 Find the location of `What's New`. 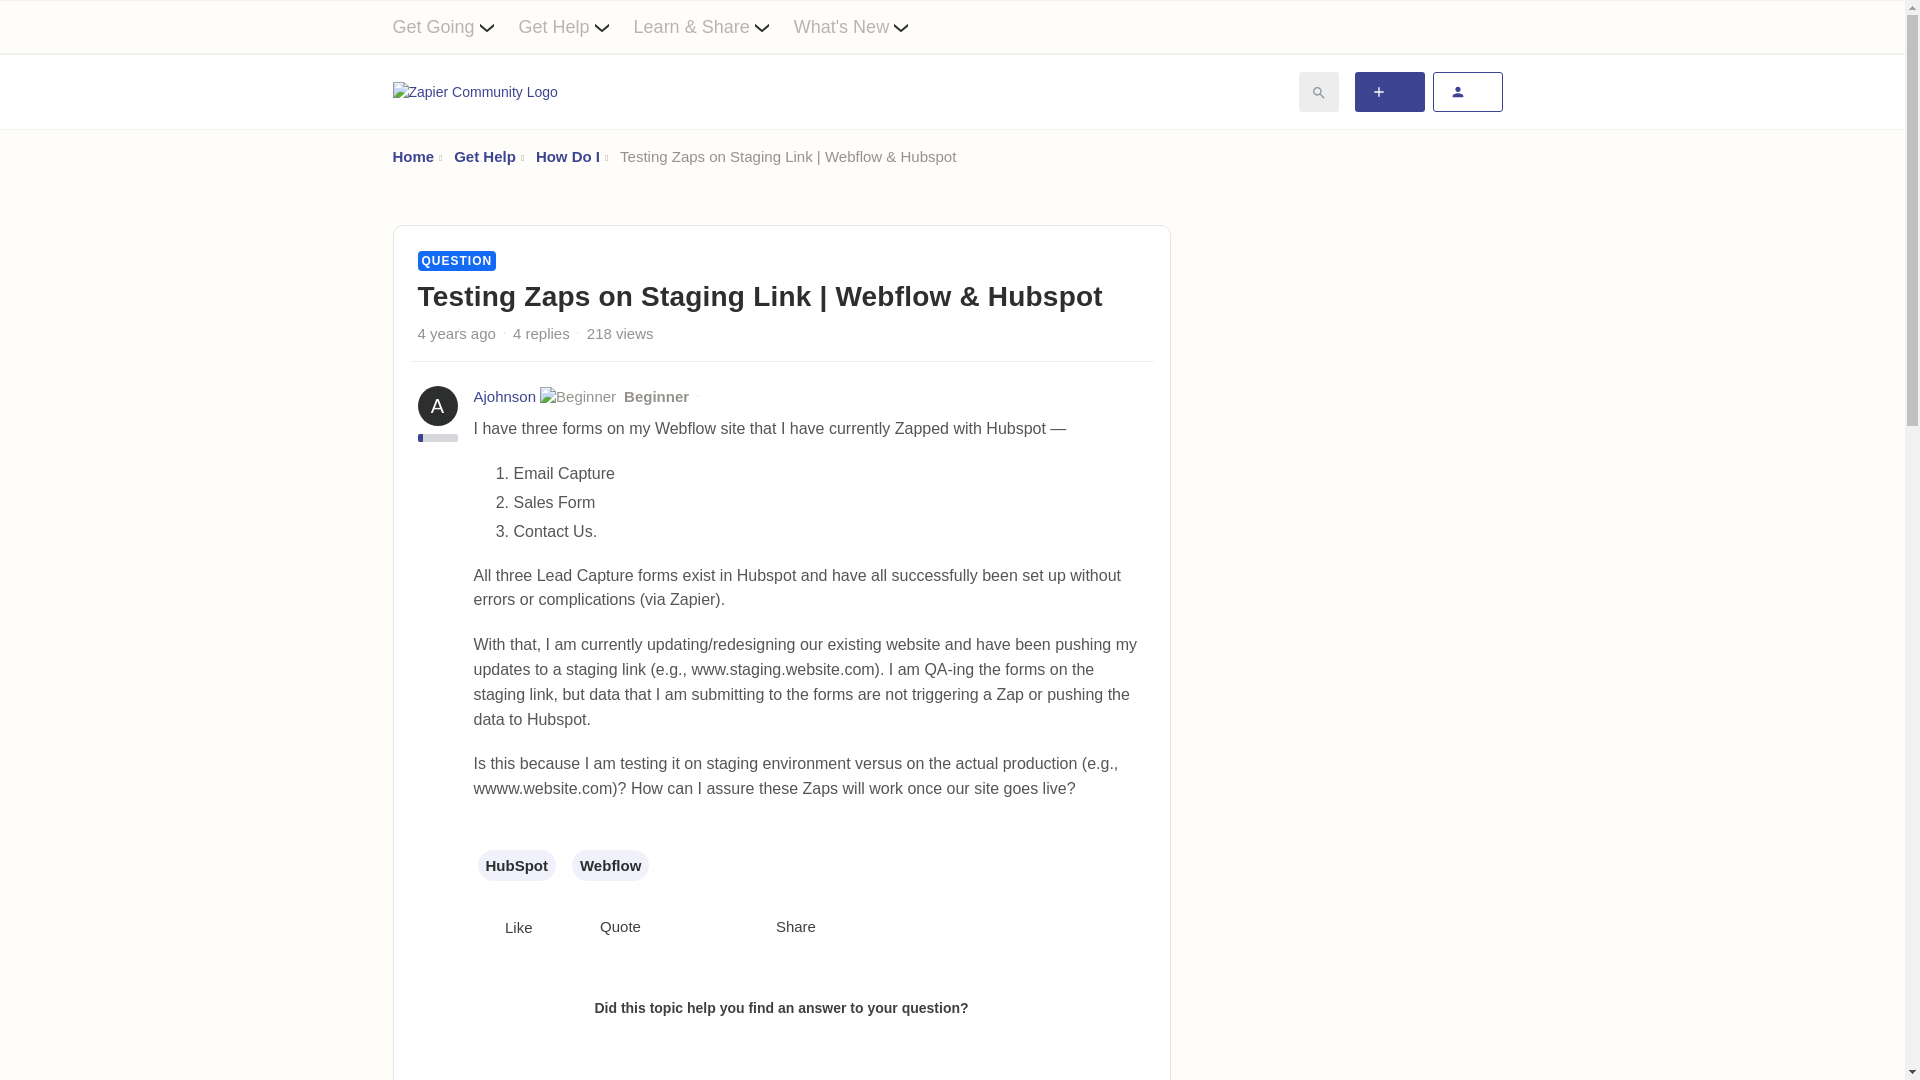

What's New is located at coordinates (864, 26).